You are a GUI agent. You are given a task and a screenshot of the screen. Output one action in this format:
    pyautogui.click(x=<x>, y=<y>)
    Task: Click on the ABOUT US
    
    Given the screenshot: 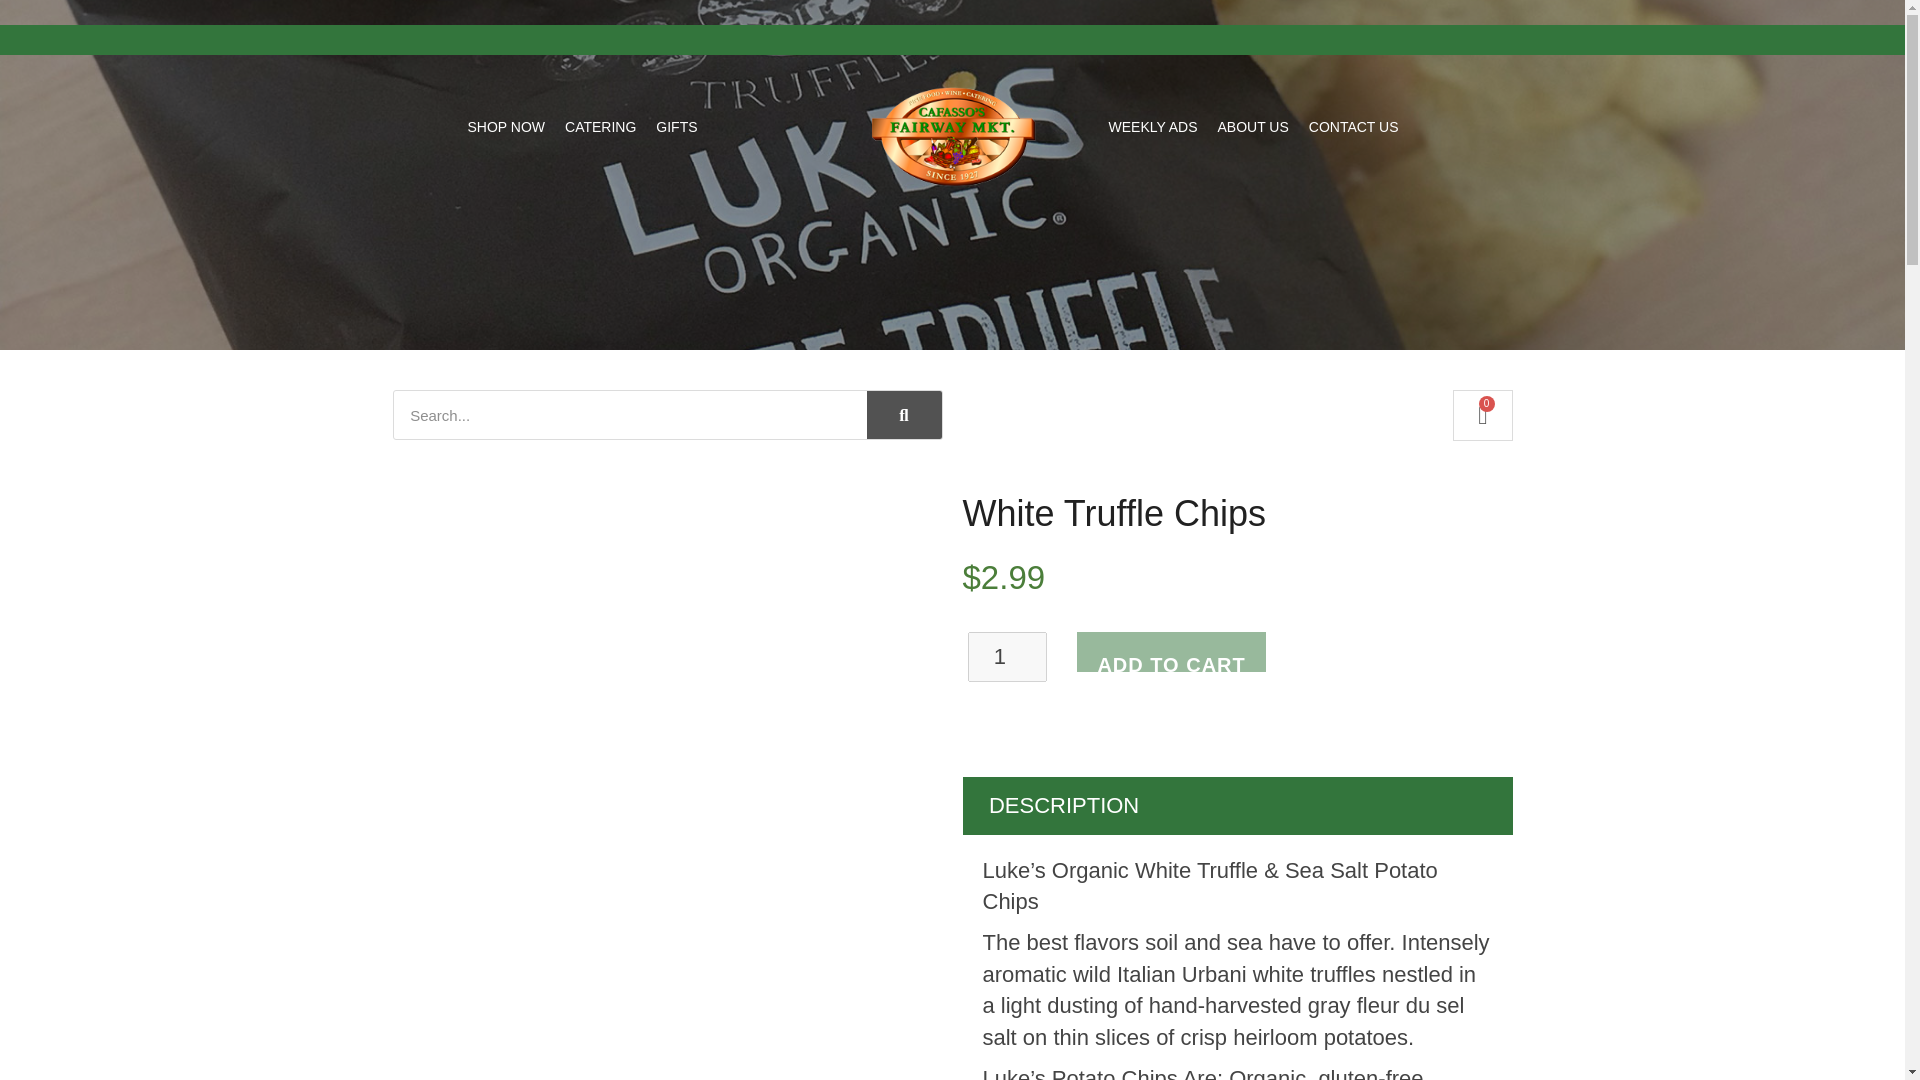 What is the action you would take?
    pyautogui.click(x=1252, y=126)
    